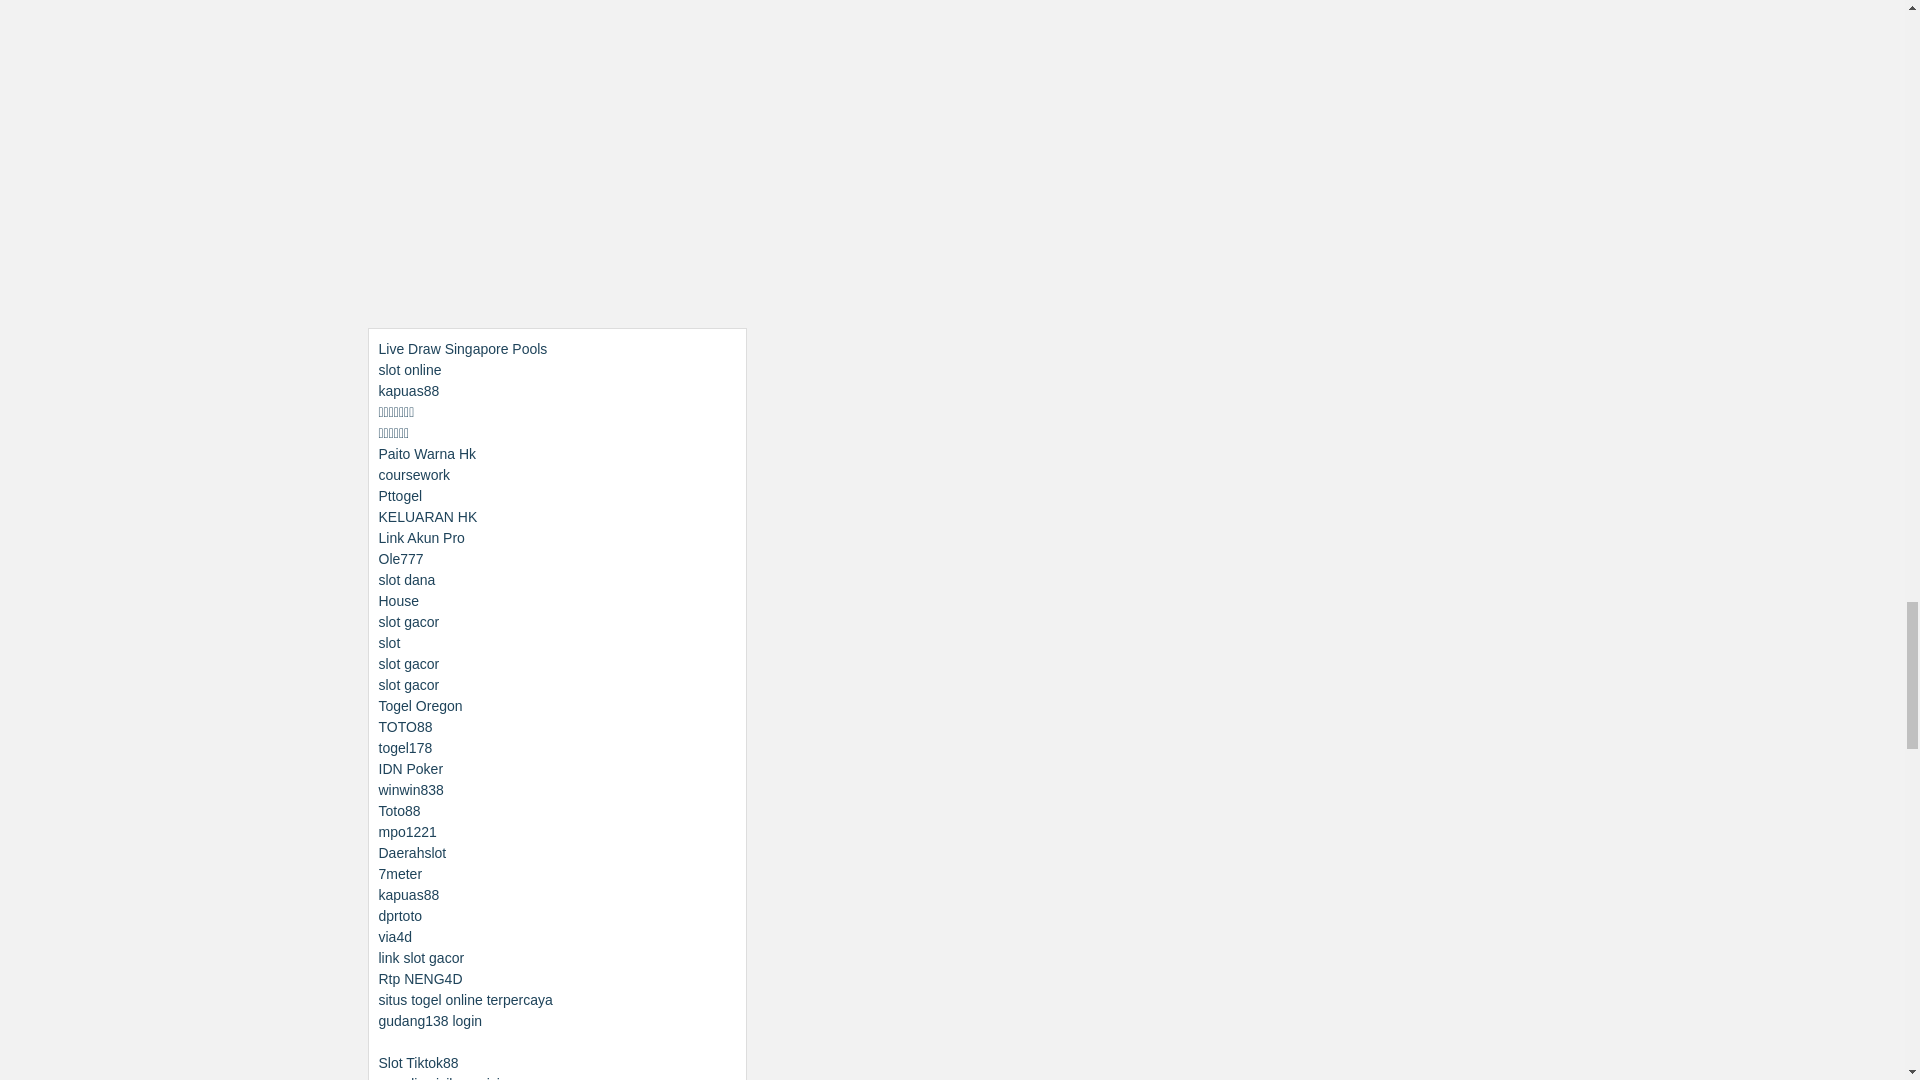  Describe the element at coordinates (406, 580) in the screenshot. I see `slot dana` at that location.